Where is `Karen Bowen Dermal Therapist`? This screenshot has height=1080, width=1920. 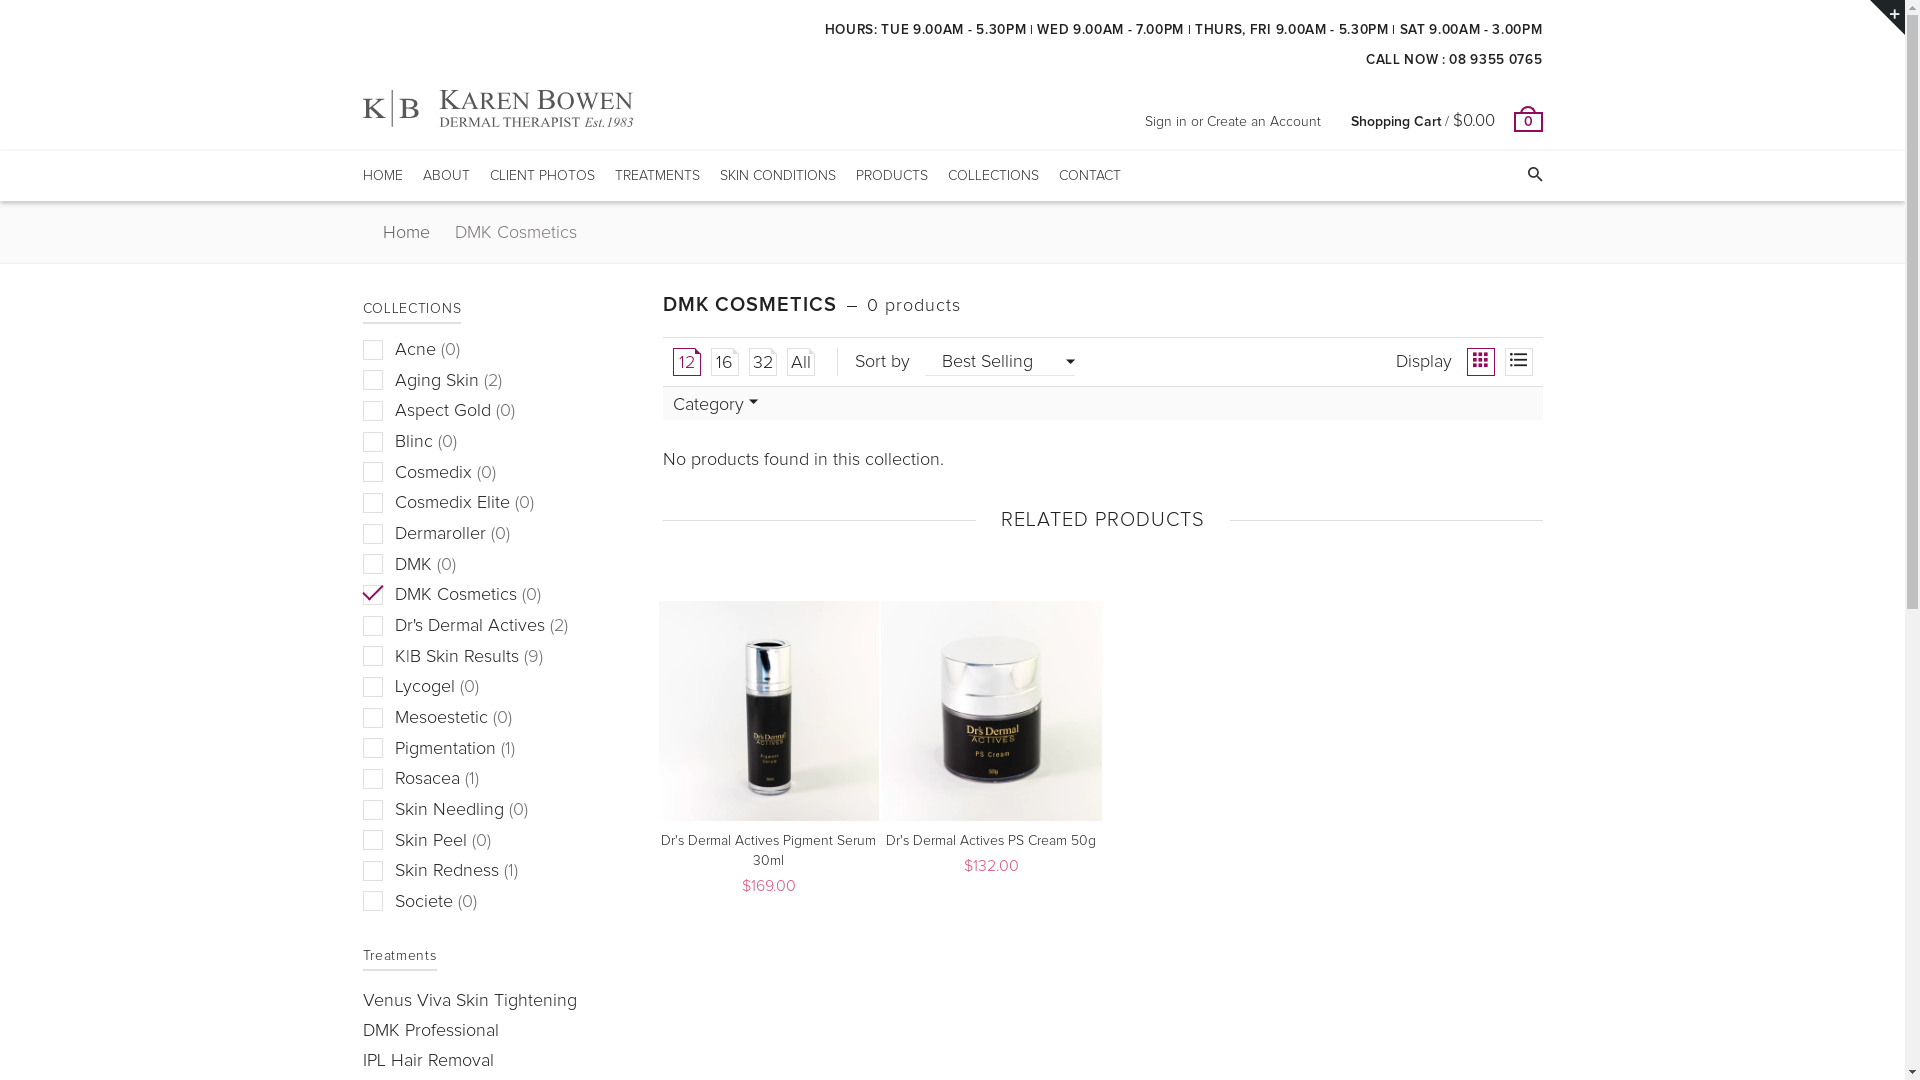 Karen Bowen Dermal Therapist is located at coordinates (497, 108).